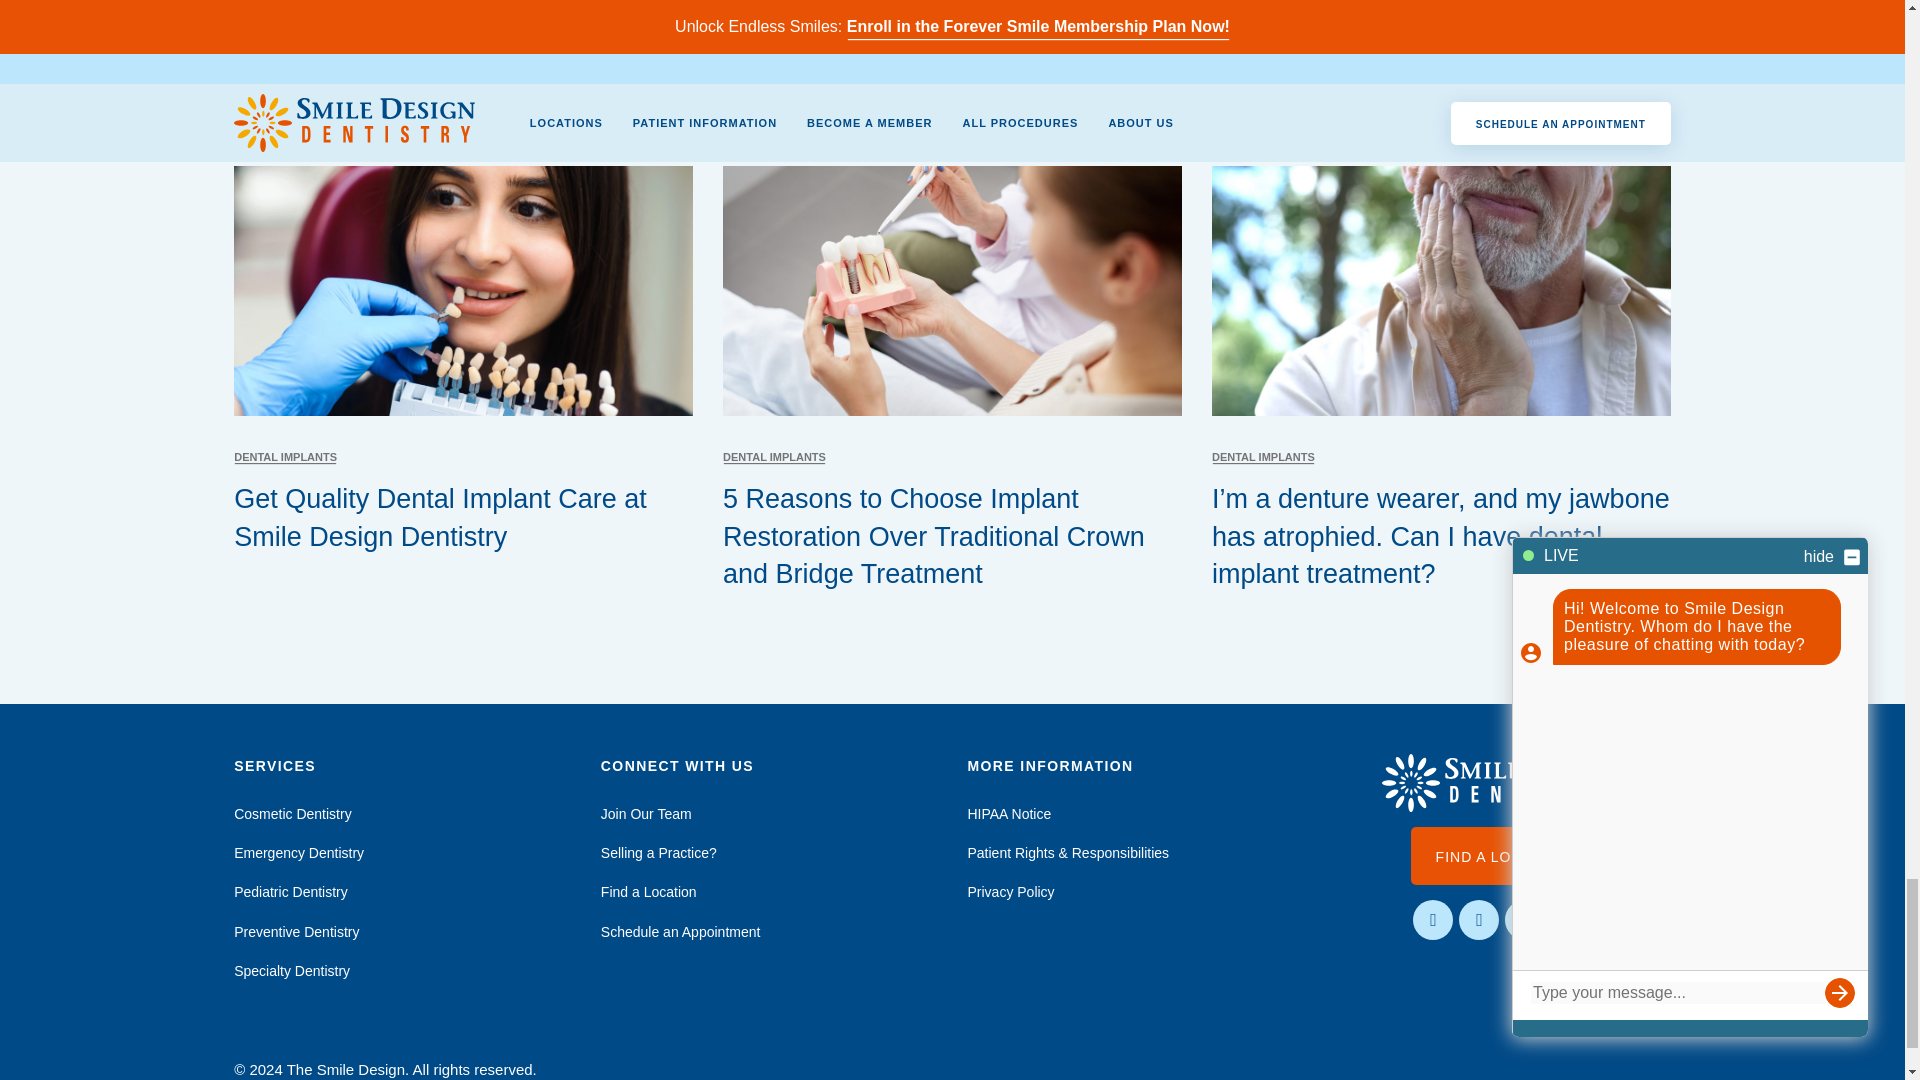 The width and height of the screenshot is (1920, 1080). What do you see at coordinates (1502, 782) in the screenshot?
I see `The Smile Design` at bounding box center [1502, 782].